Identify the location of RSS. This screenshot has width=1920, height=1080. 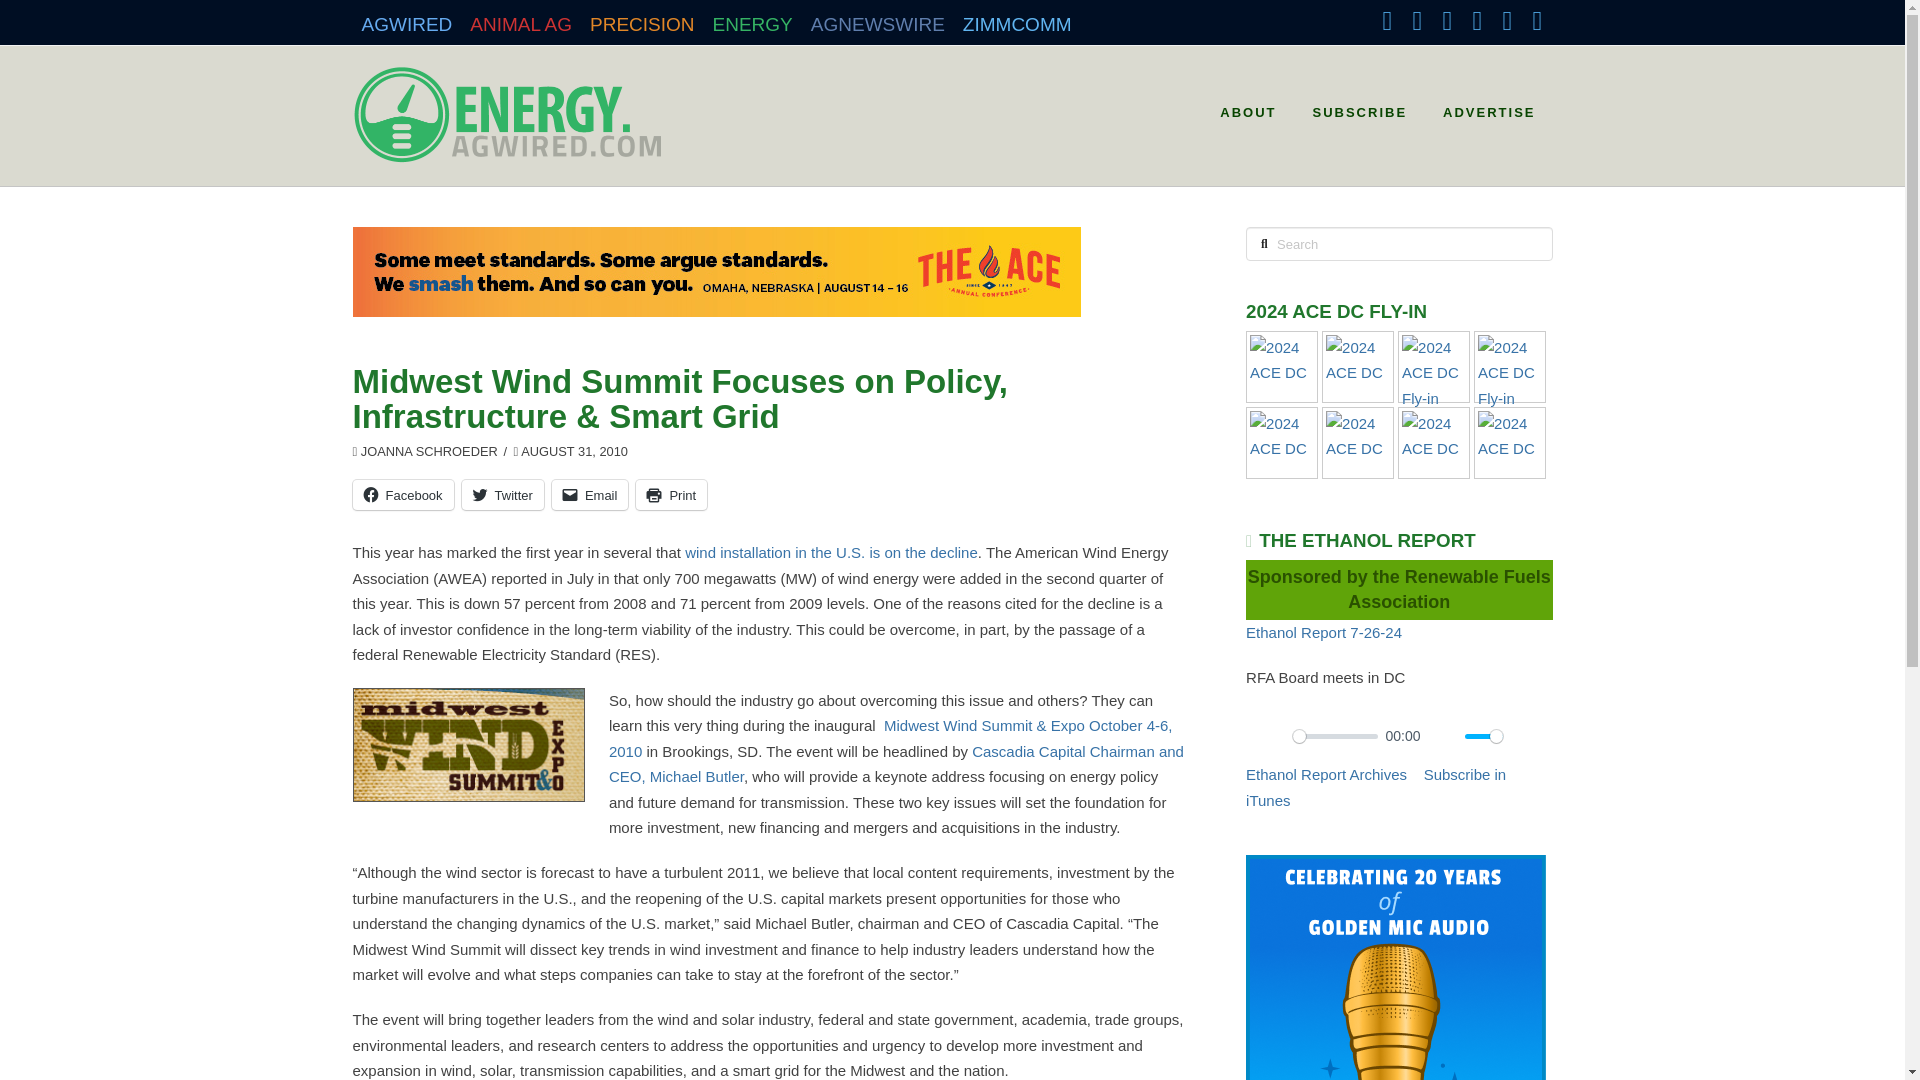
(1536, 20).